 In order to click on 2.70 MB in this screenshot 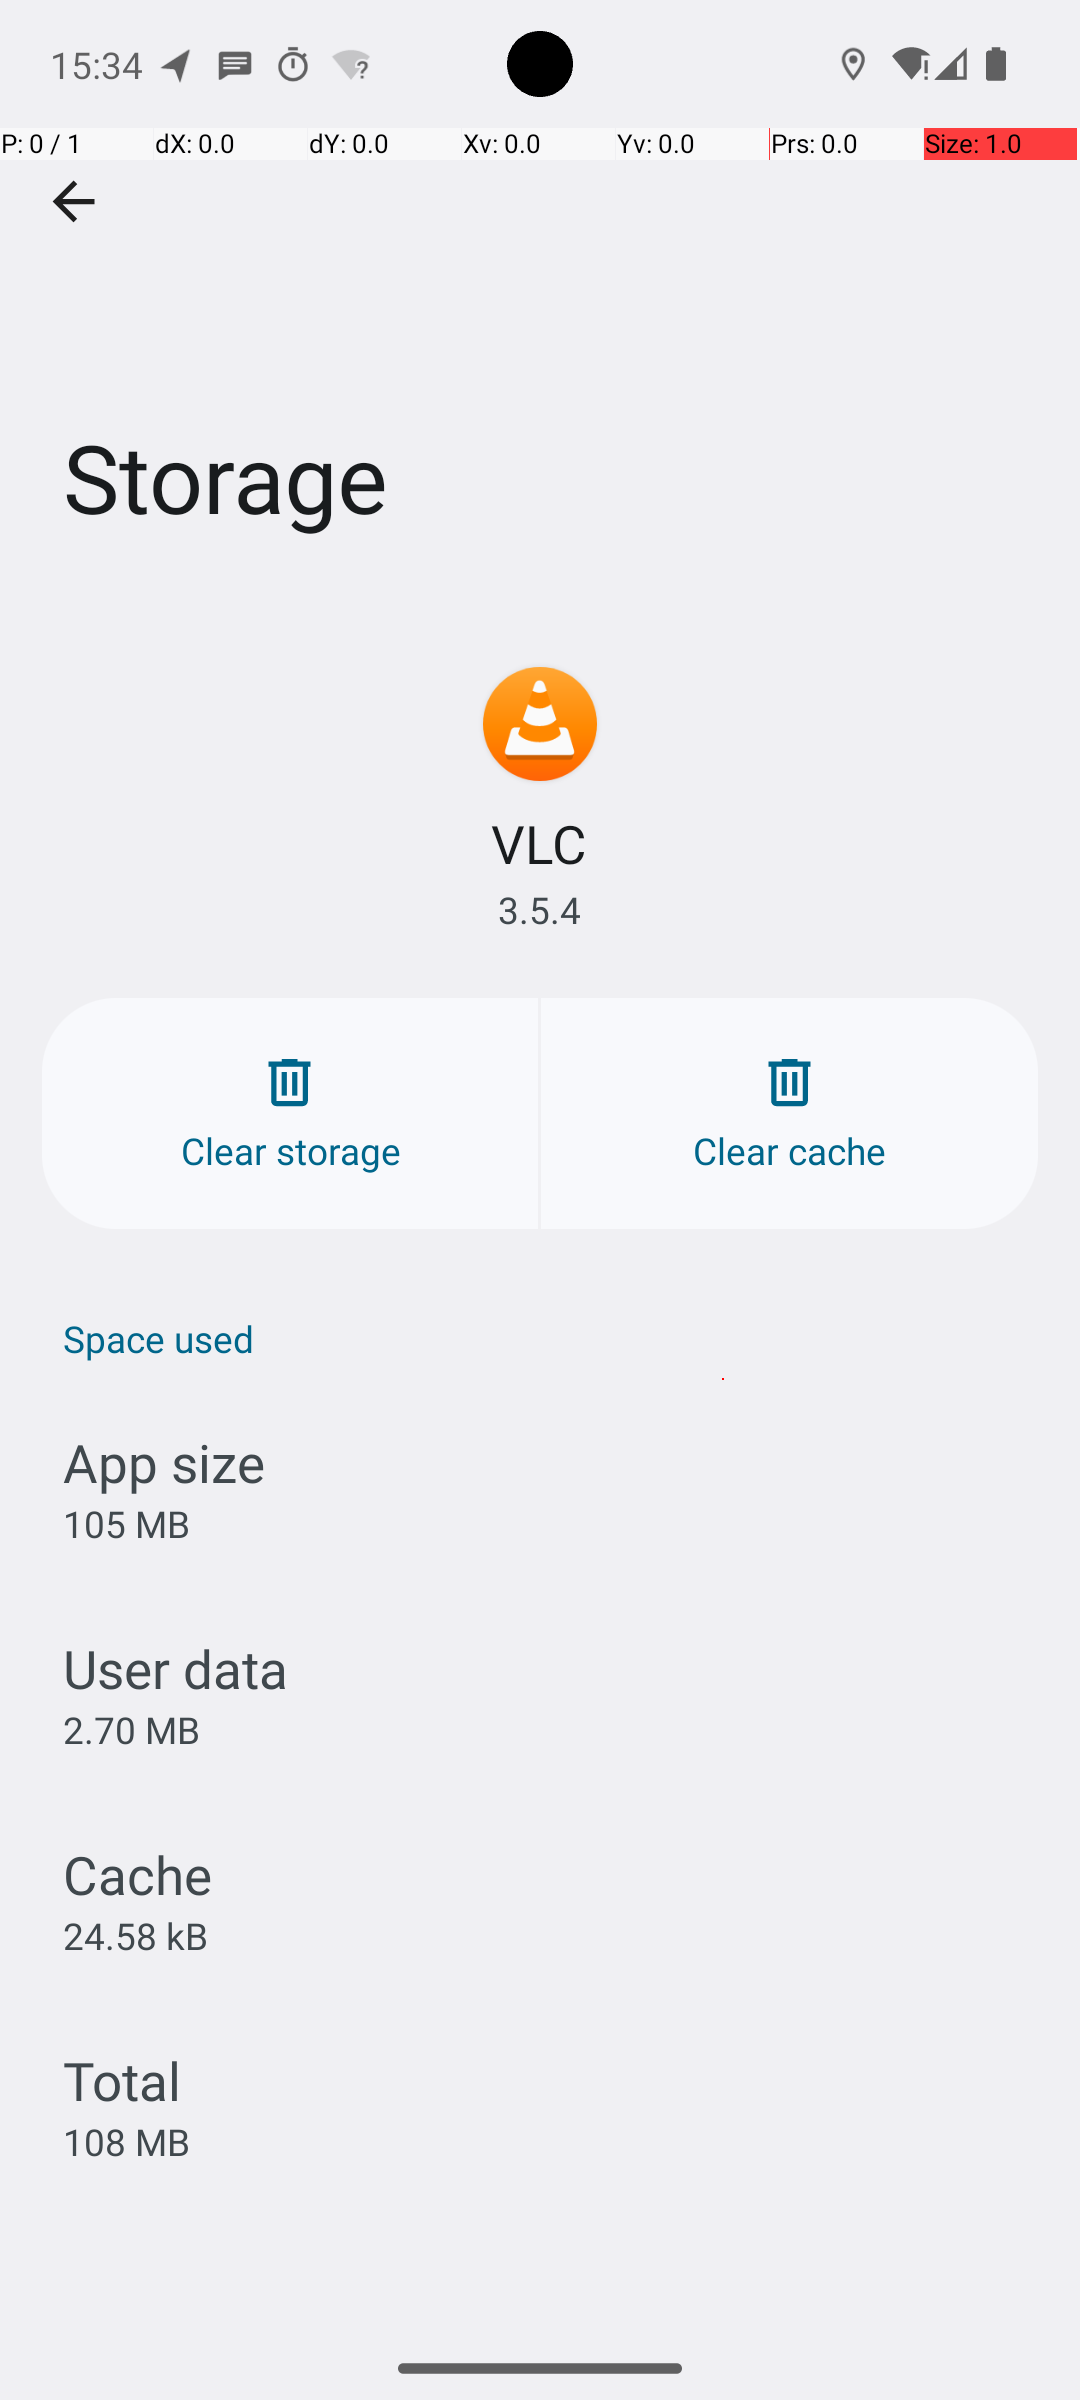, I will do `click(132, 1730)`.